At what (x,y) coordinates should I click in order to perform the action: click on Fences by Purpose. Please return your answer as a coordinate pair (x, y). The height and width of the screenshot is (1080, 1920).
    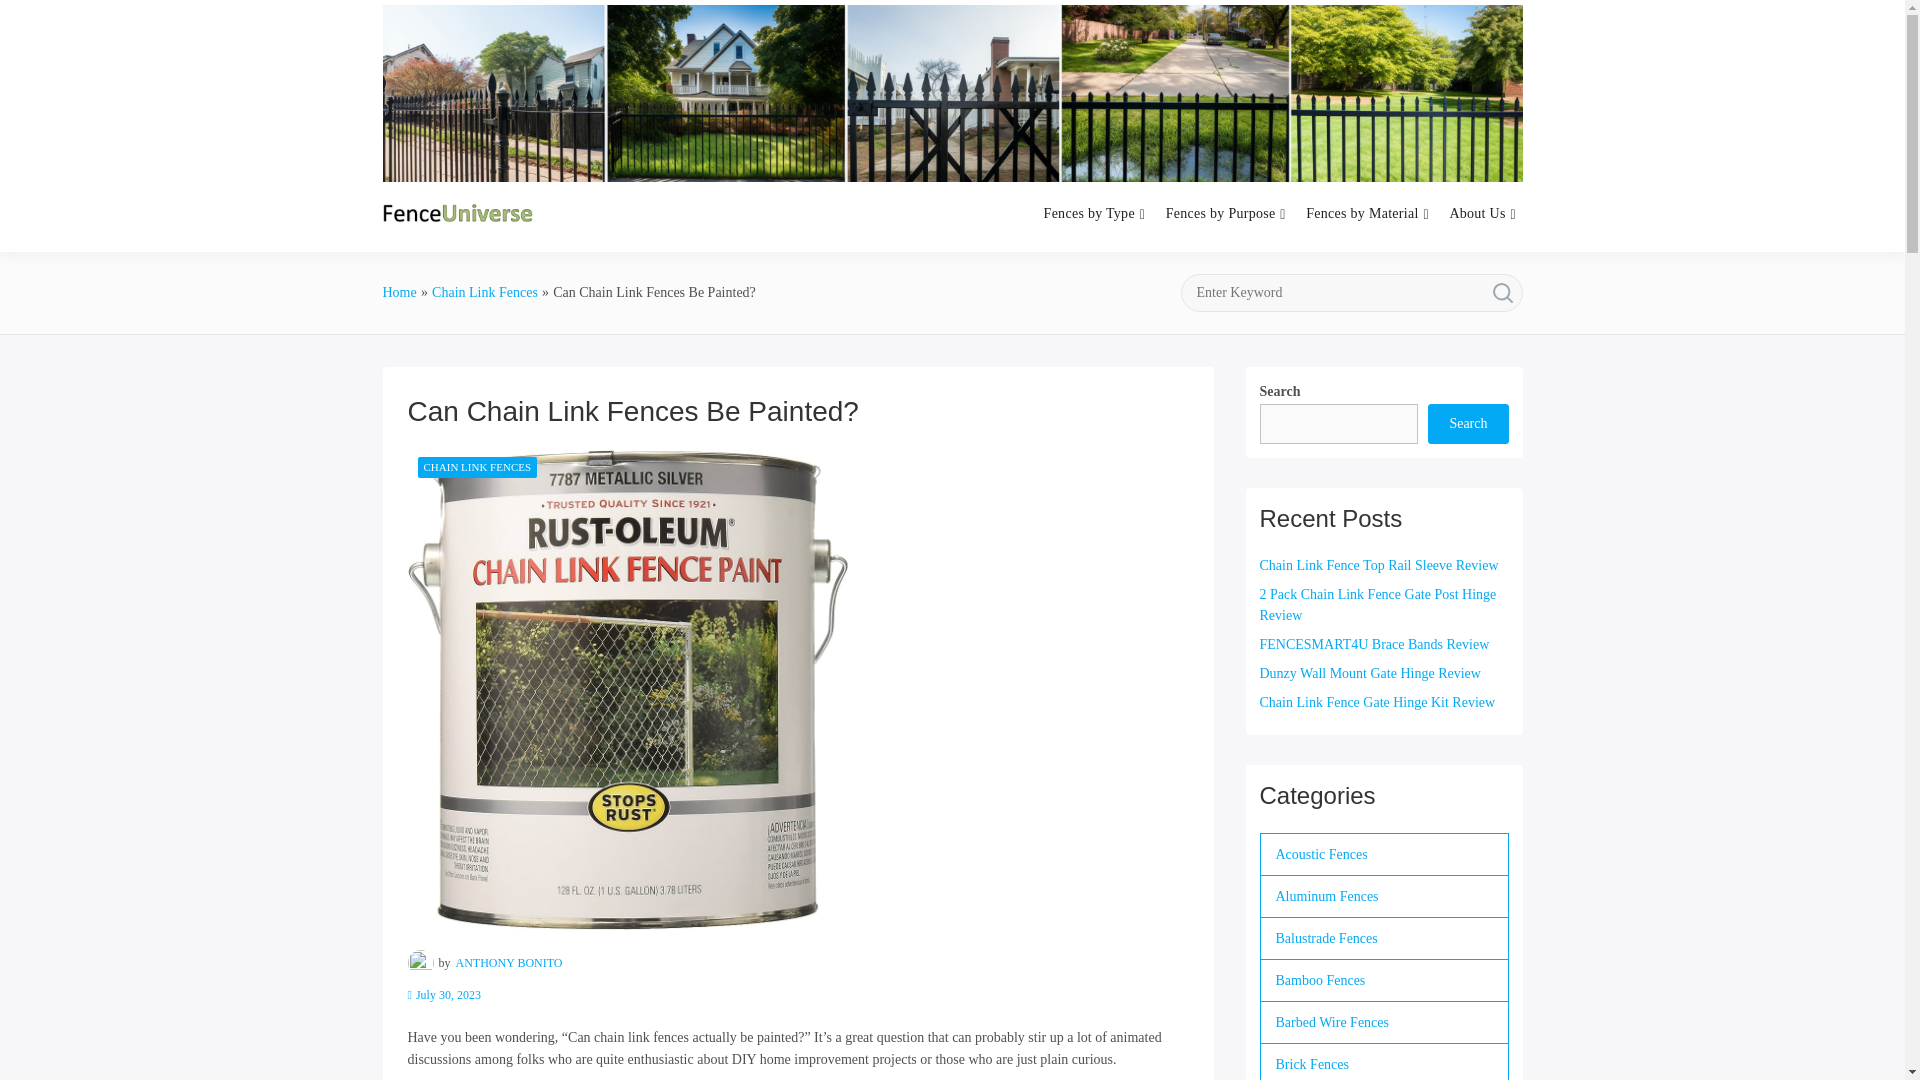
    Looking at the image, I should click on (1220, 214).